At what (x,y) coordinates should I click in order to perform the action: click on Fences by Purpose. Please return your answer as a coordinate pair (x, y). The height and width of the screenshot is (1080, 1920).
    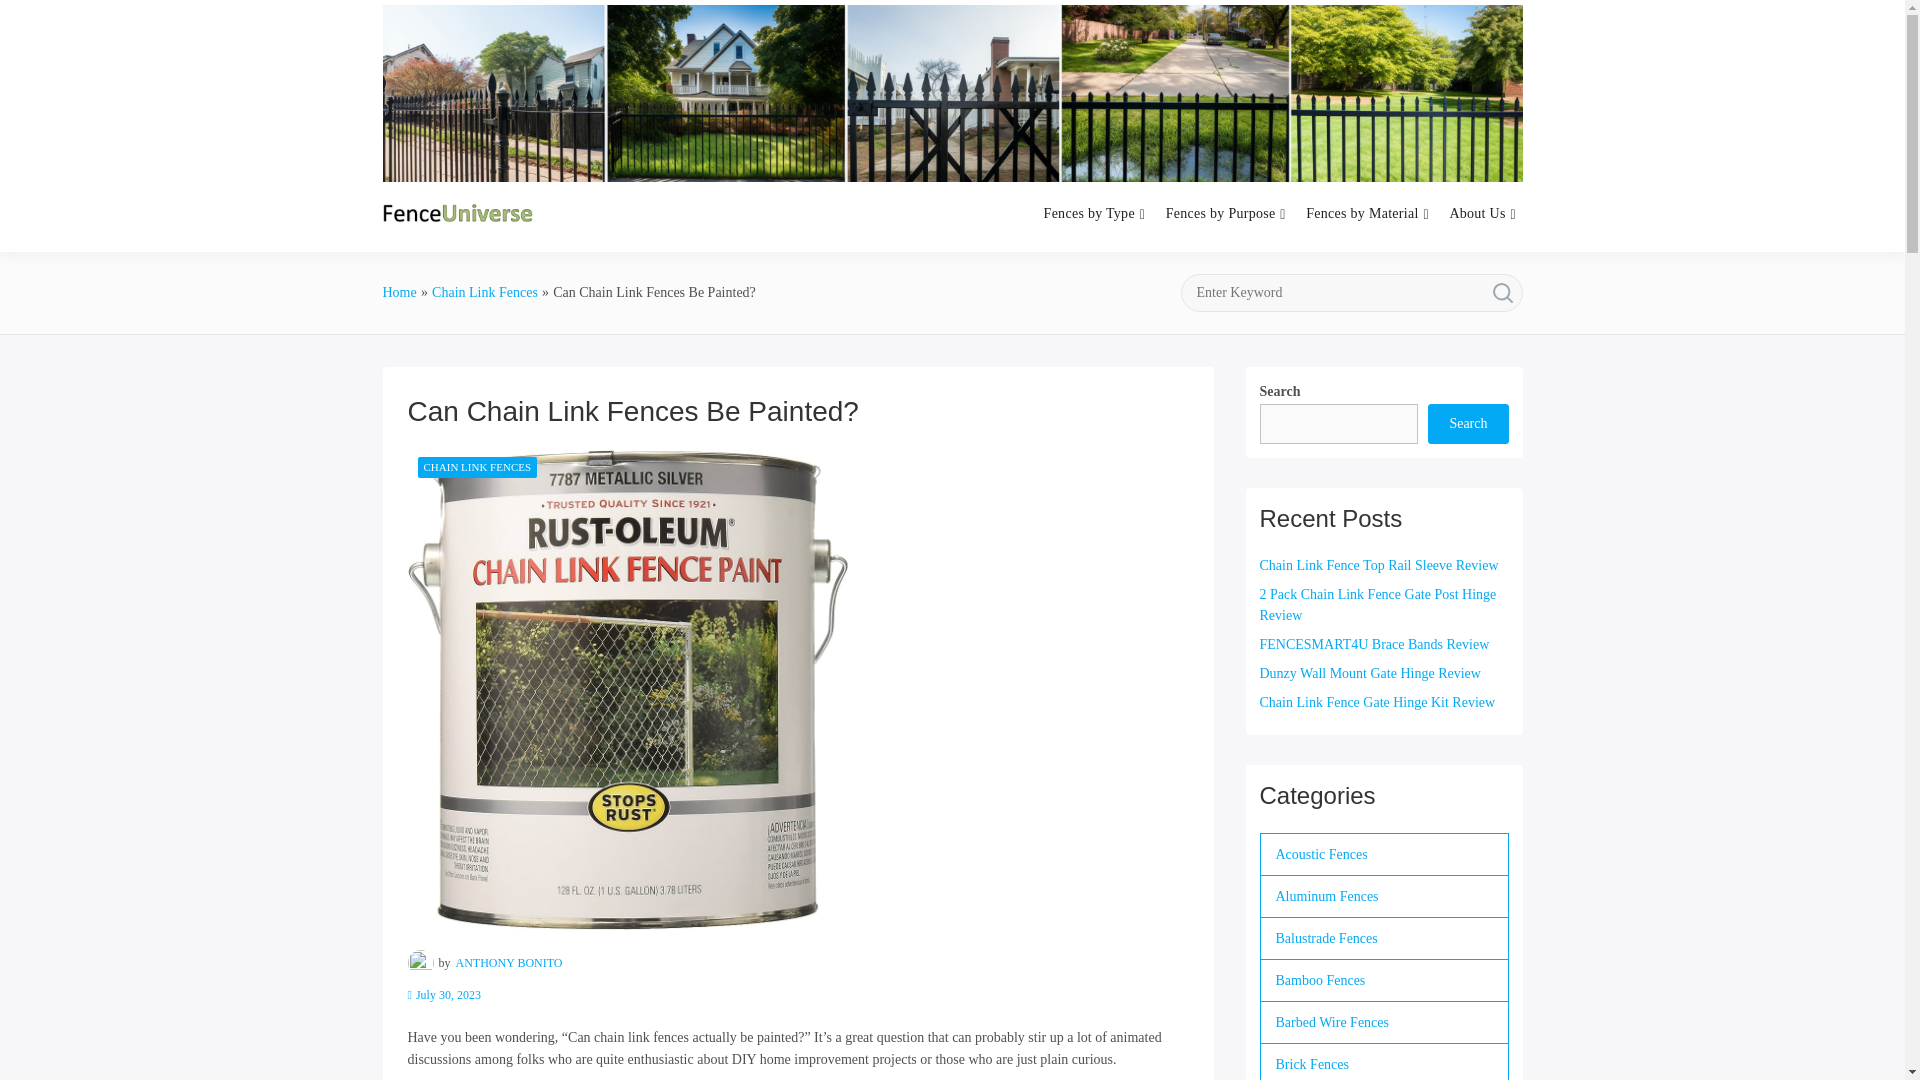
    Looking at the image, I should click on (1220, 214).